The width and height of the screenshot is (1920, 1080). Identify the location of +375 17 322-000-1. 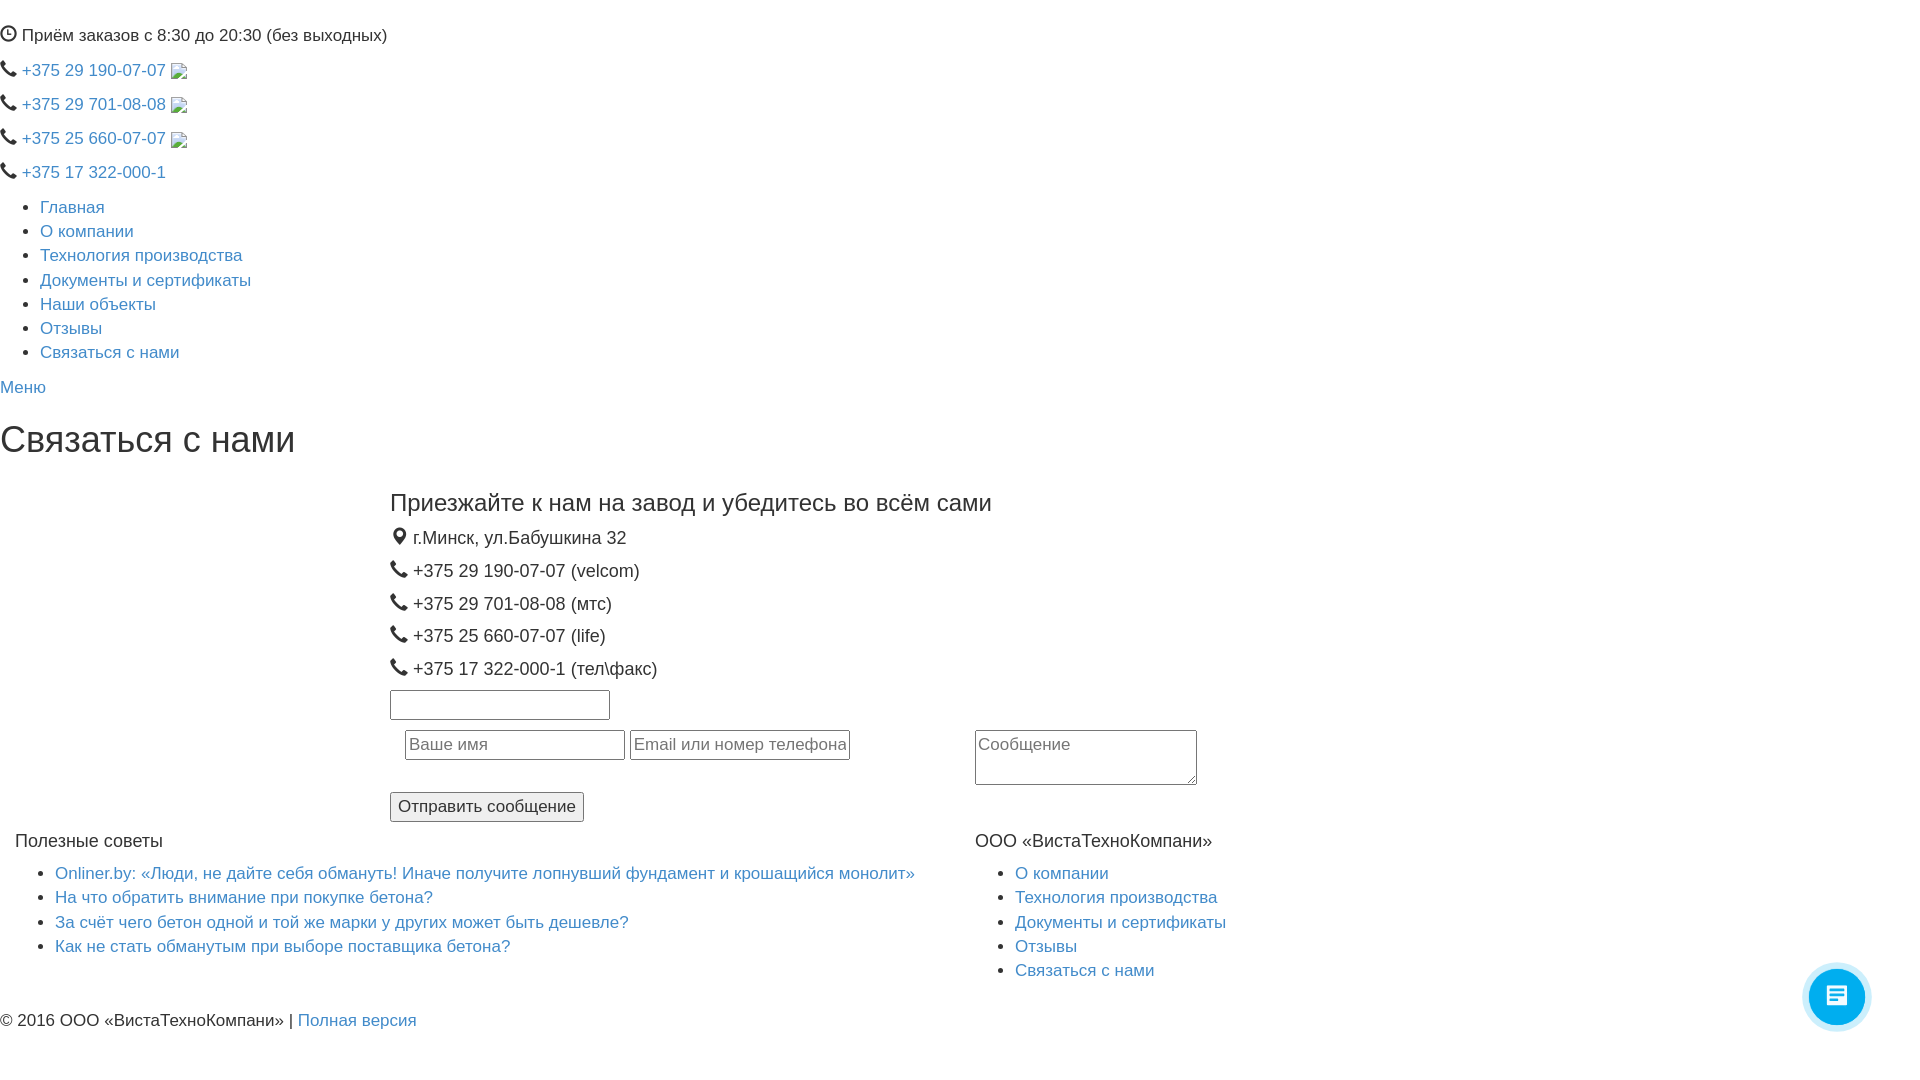
(94, 172).